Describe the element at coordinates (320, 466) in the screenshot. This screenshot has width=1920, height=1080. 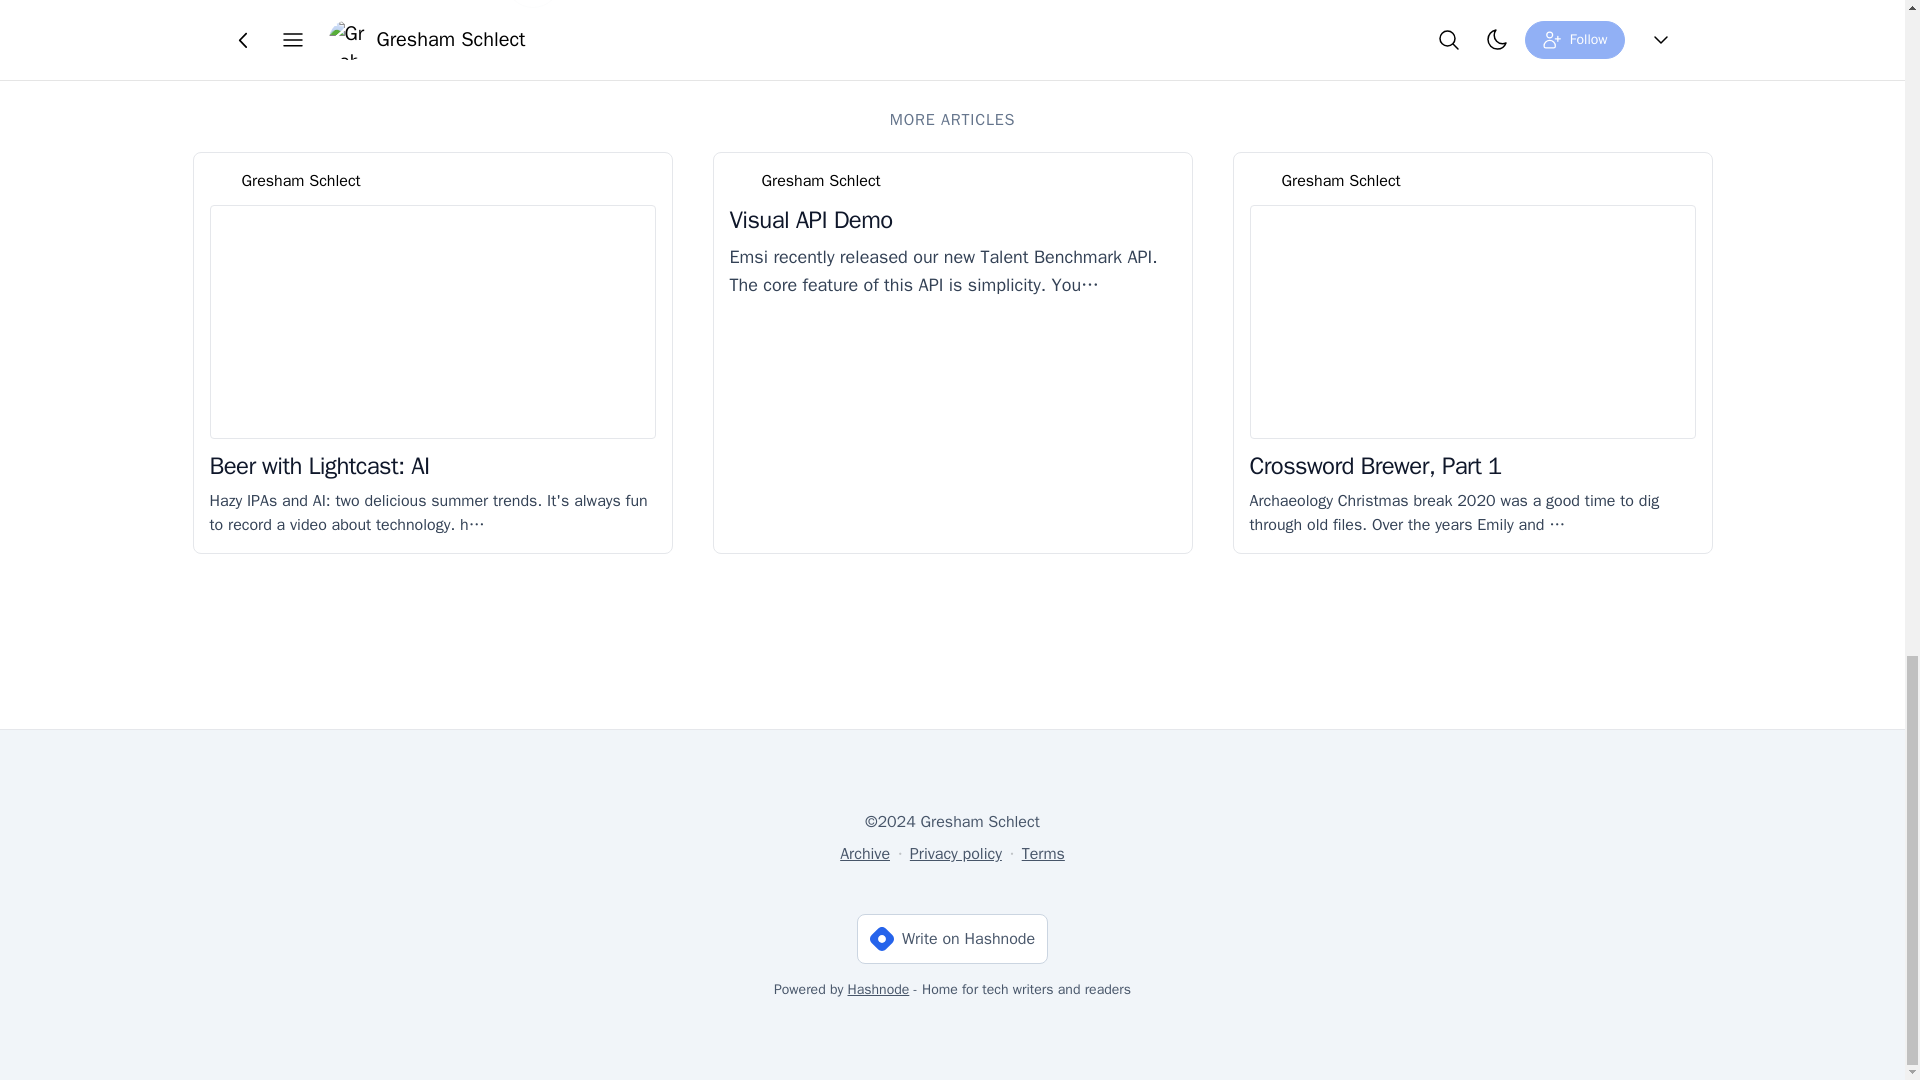
I see `Beer with Lightcast: AI` at that location.